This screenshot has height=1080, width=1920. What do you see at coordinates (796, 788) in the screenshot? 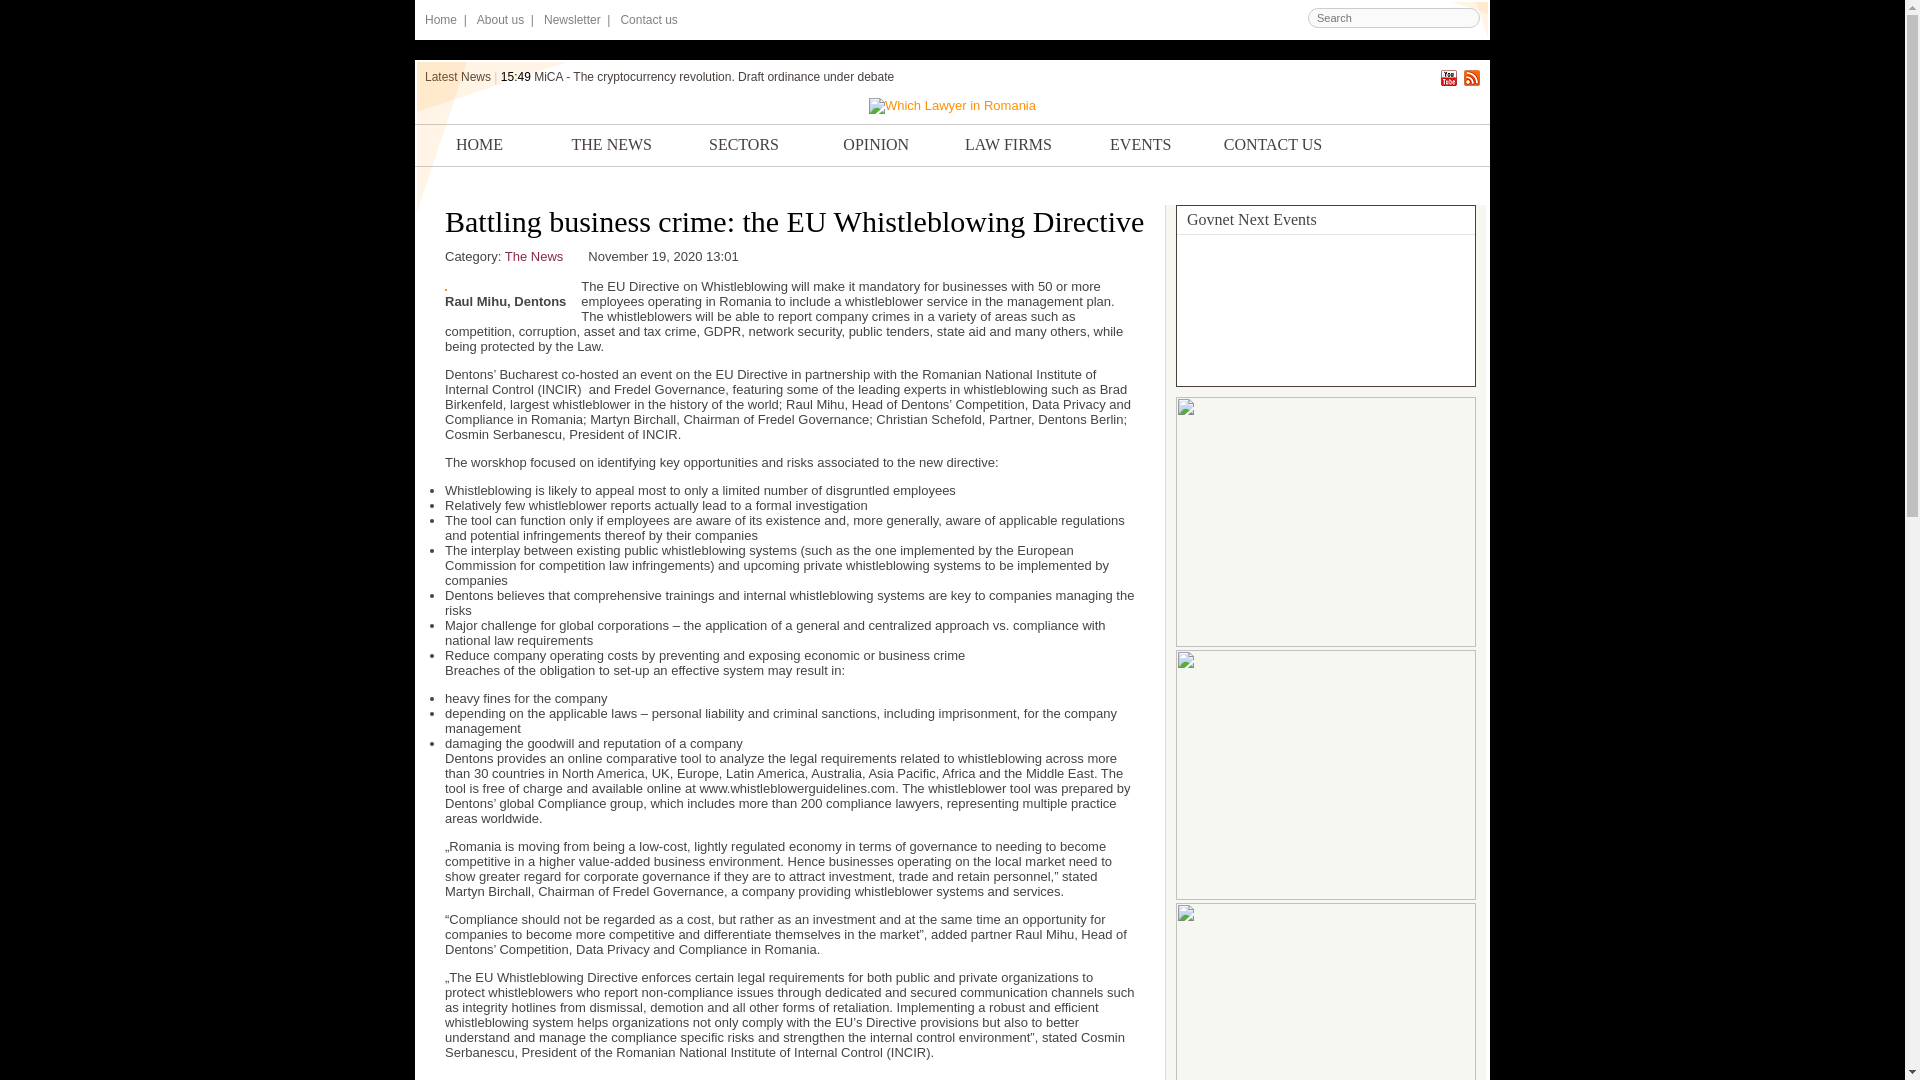
I see `www.whistleblowerguidelines.com` at bounding box center [796, 788].